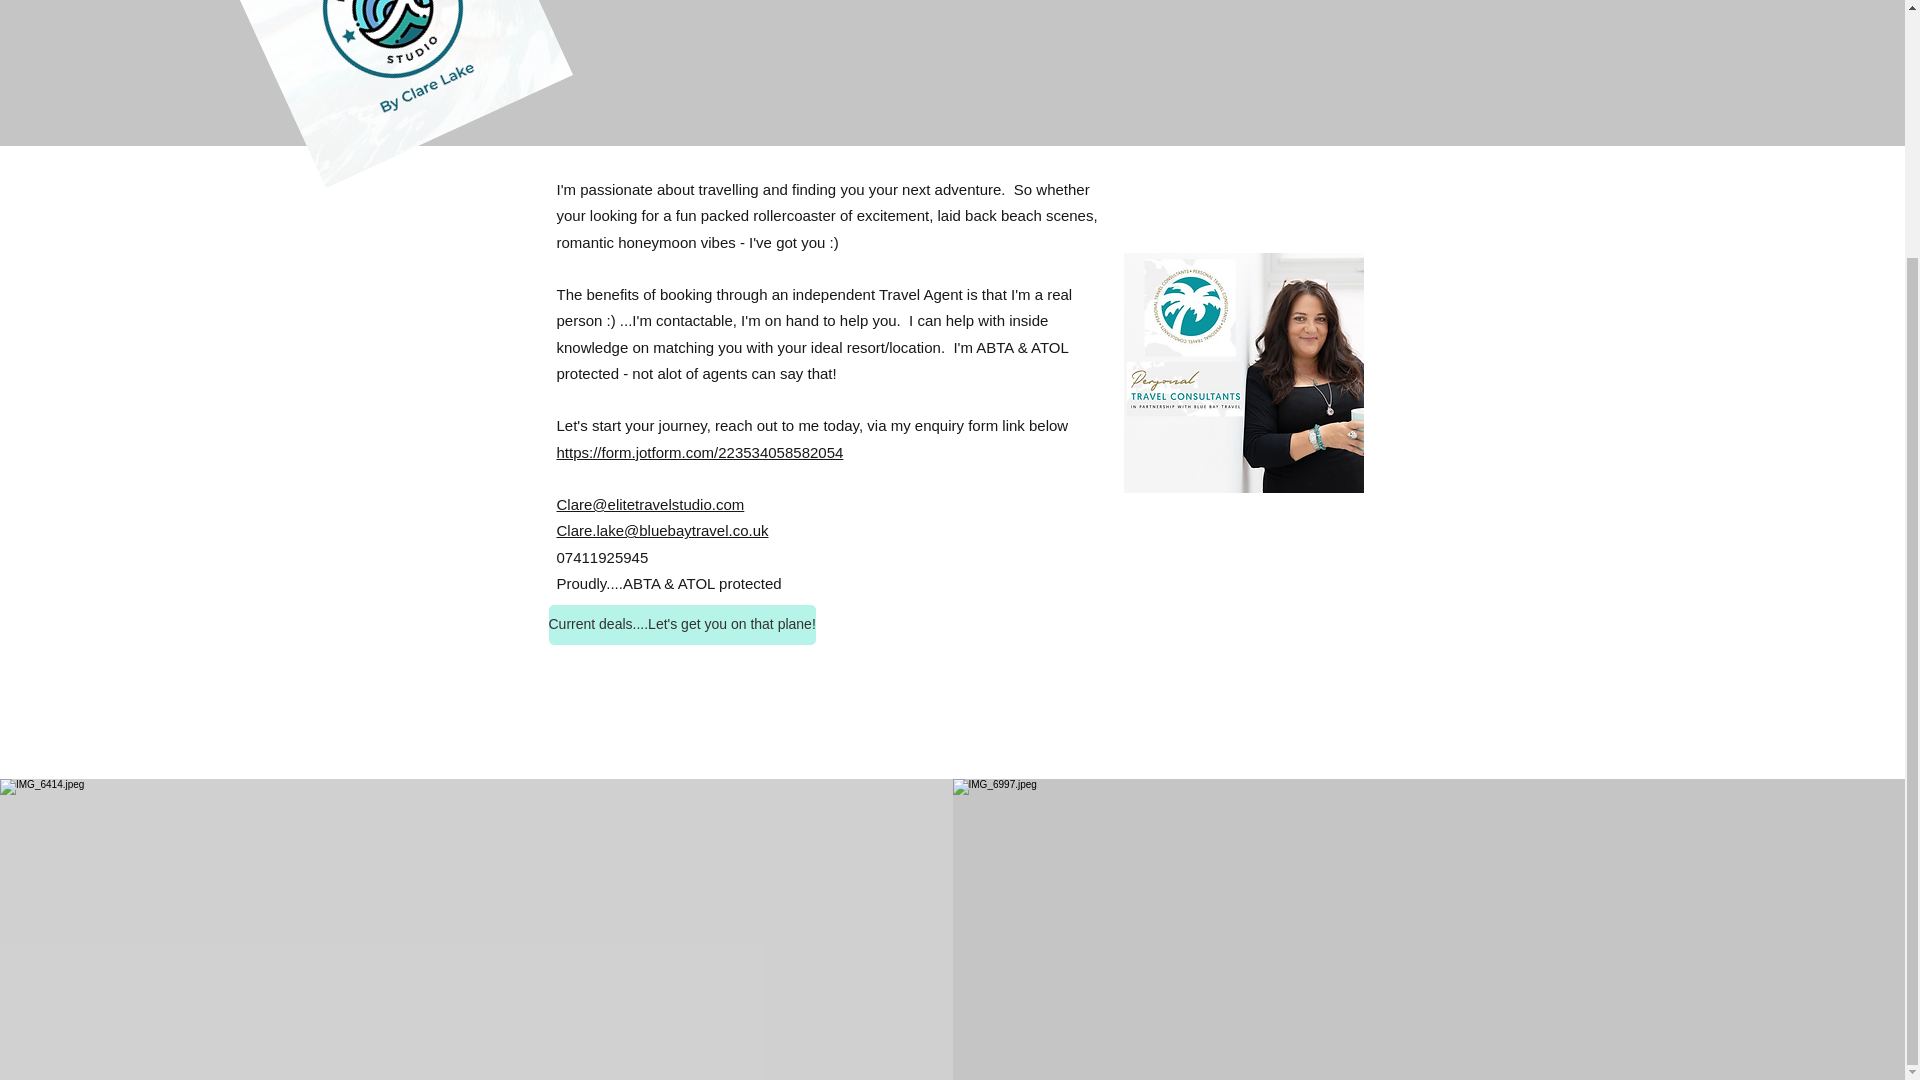 This screenshot has width=1920, height=1080. Describe the element at coordinates (1243, 372) in the screenshot. I see `Clare Lake PTC.png` at that location.